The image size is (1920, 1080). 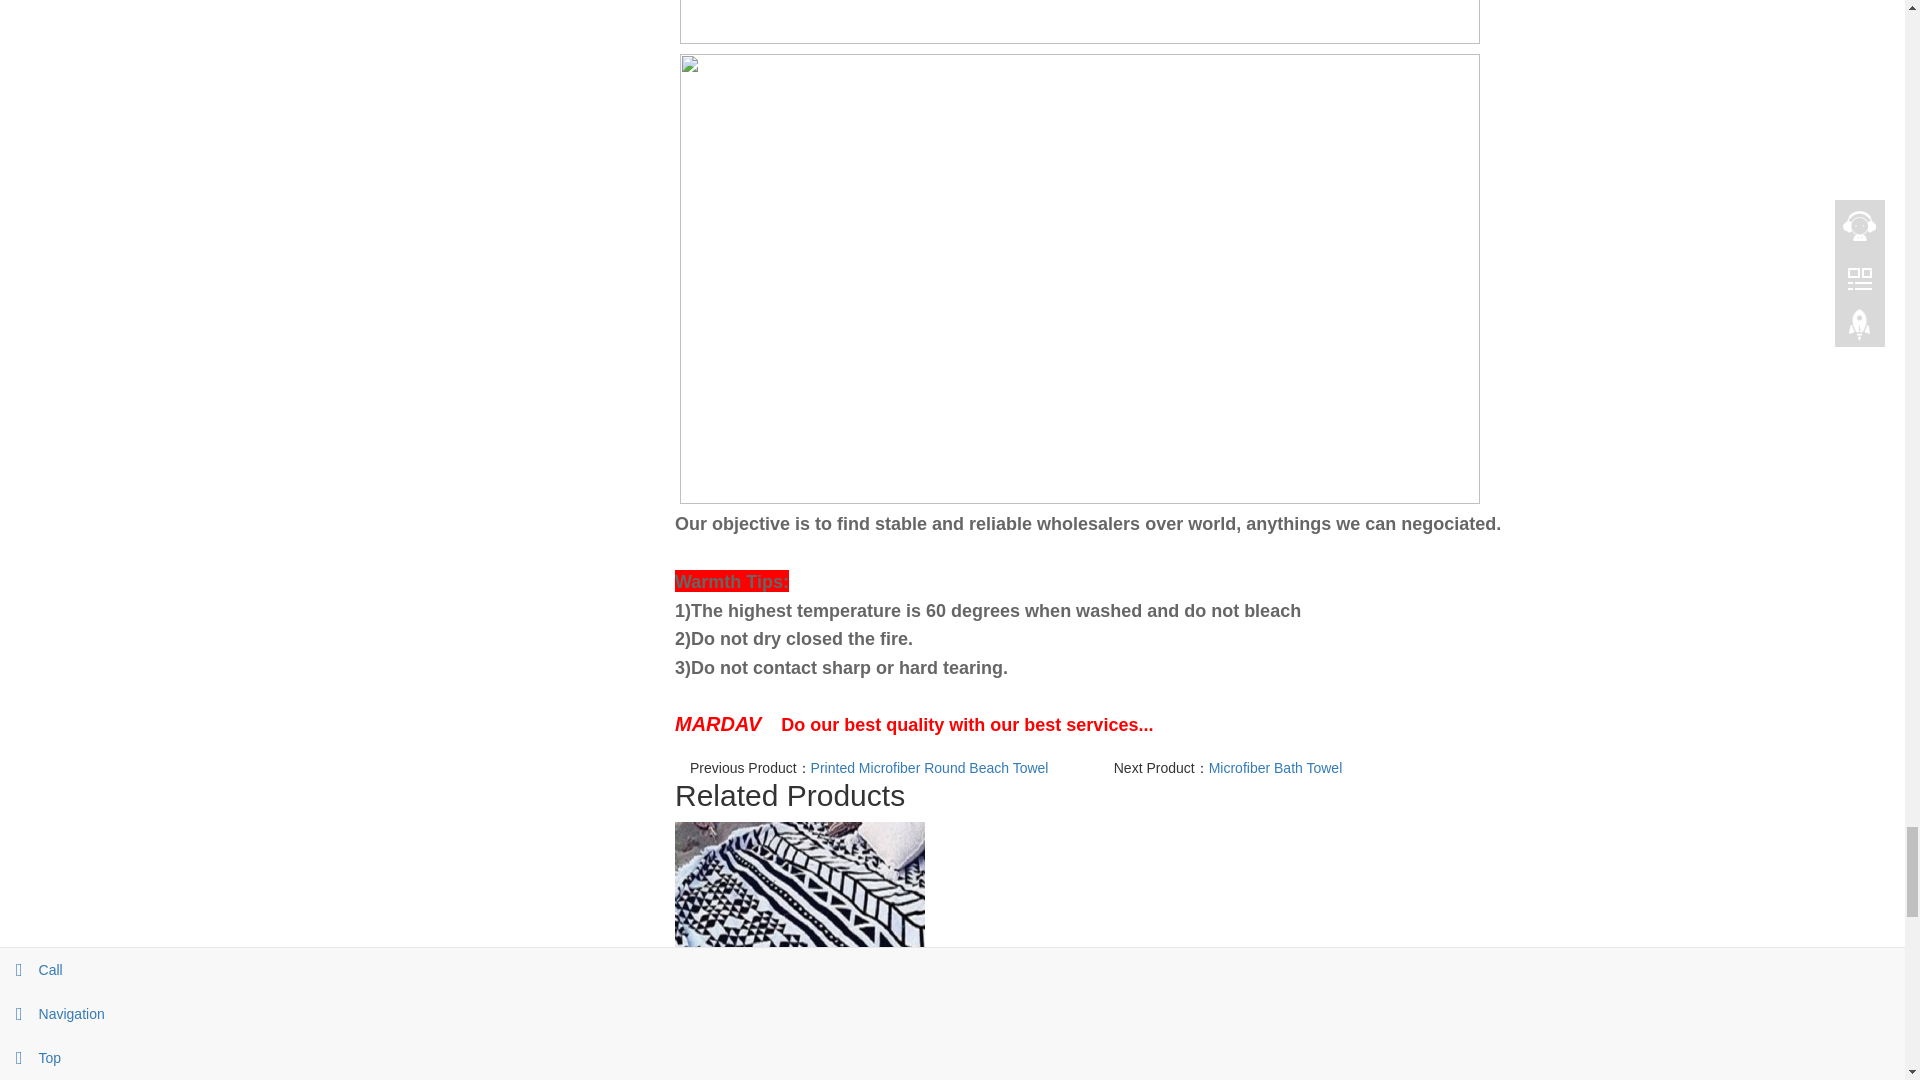 What do you see at coordinates (1276, 768) in the screenshot?
I see `Microfiber Bath Towel` at bounding box center [1276, 768].